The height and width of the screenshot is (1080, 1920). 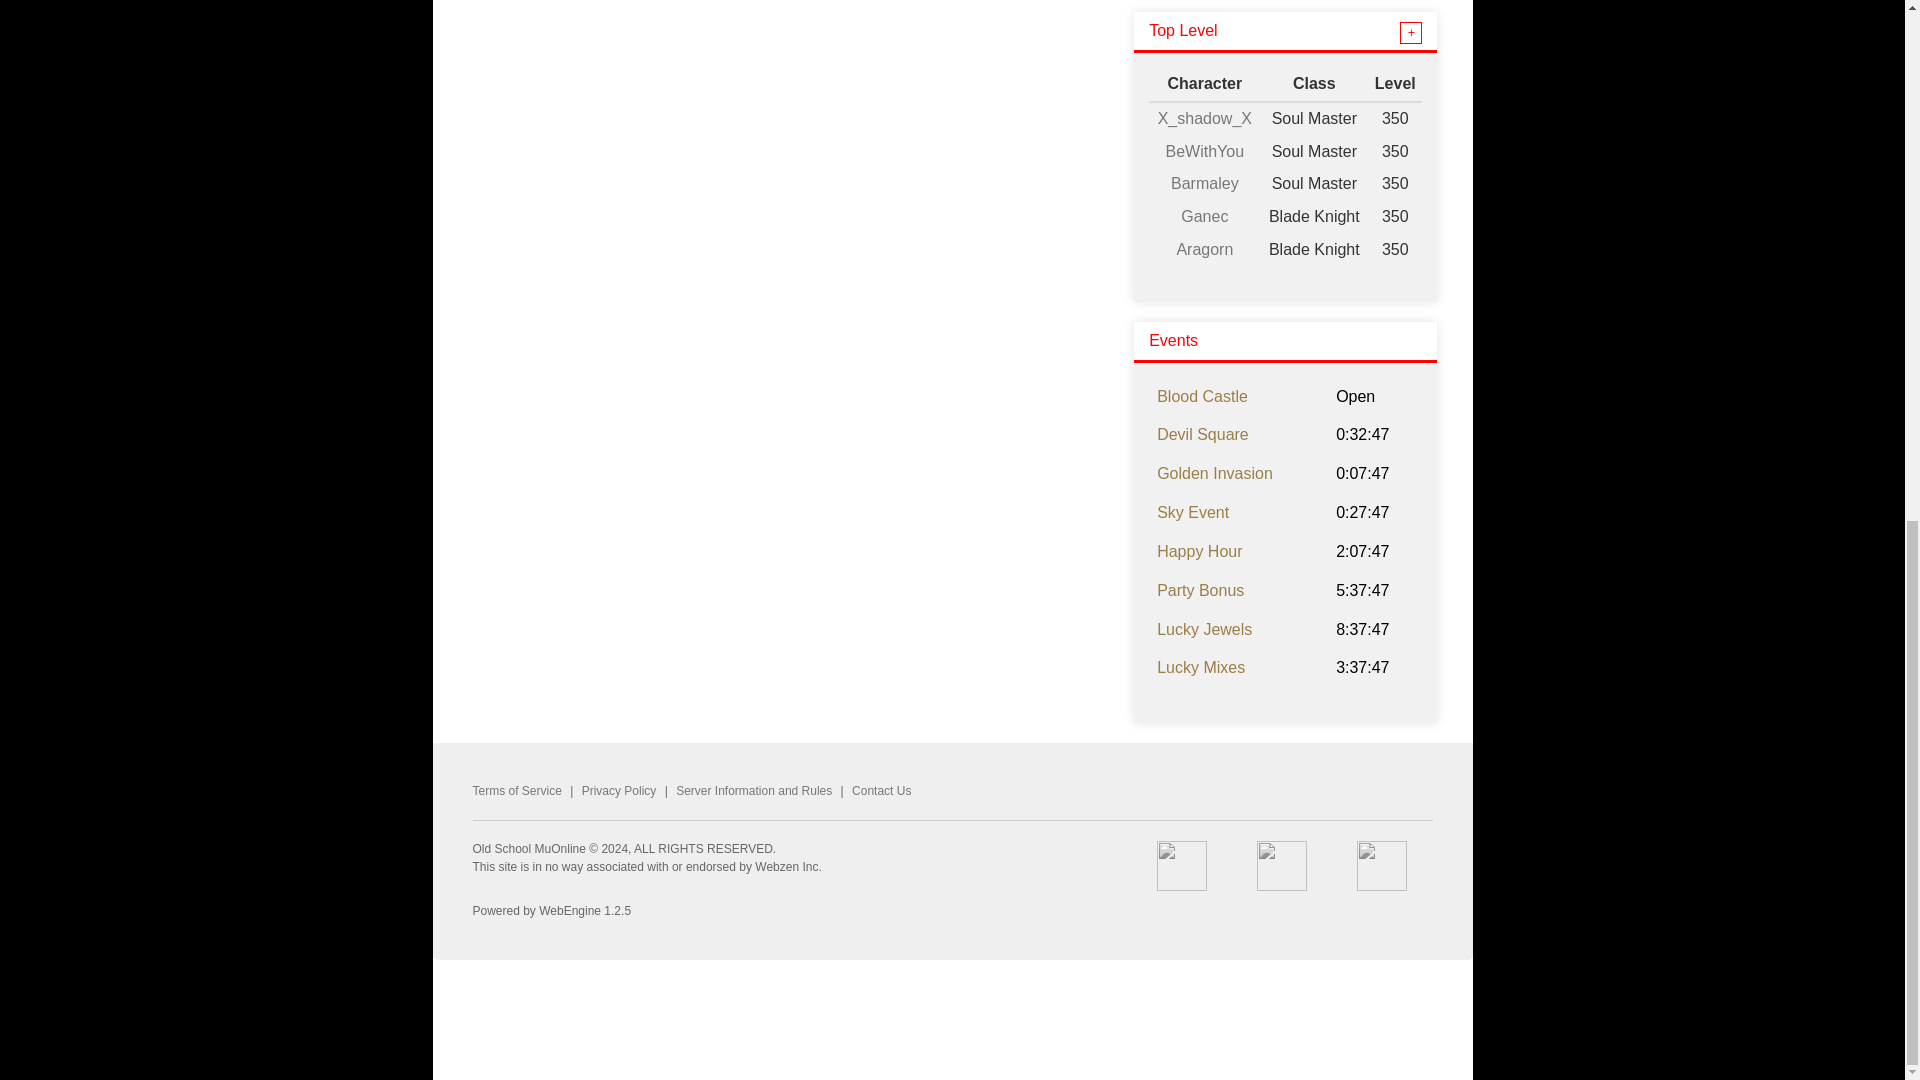 I want to click on Contact Us, so click(x=881, y=791).